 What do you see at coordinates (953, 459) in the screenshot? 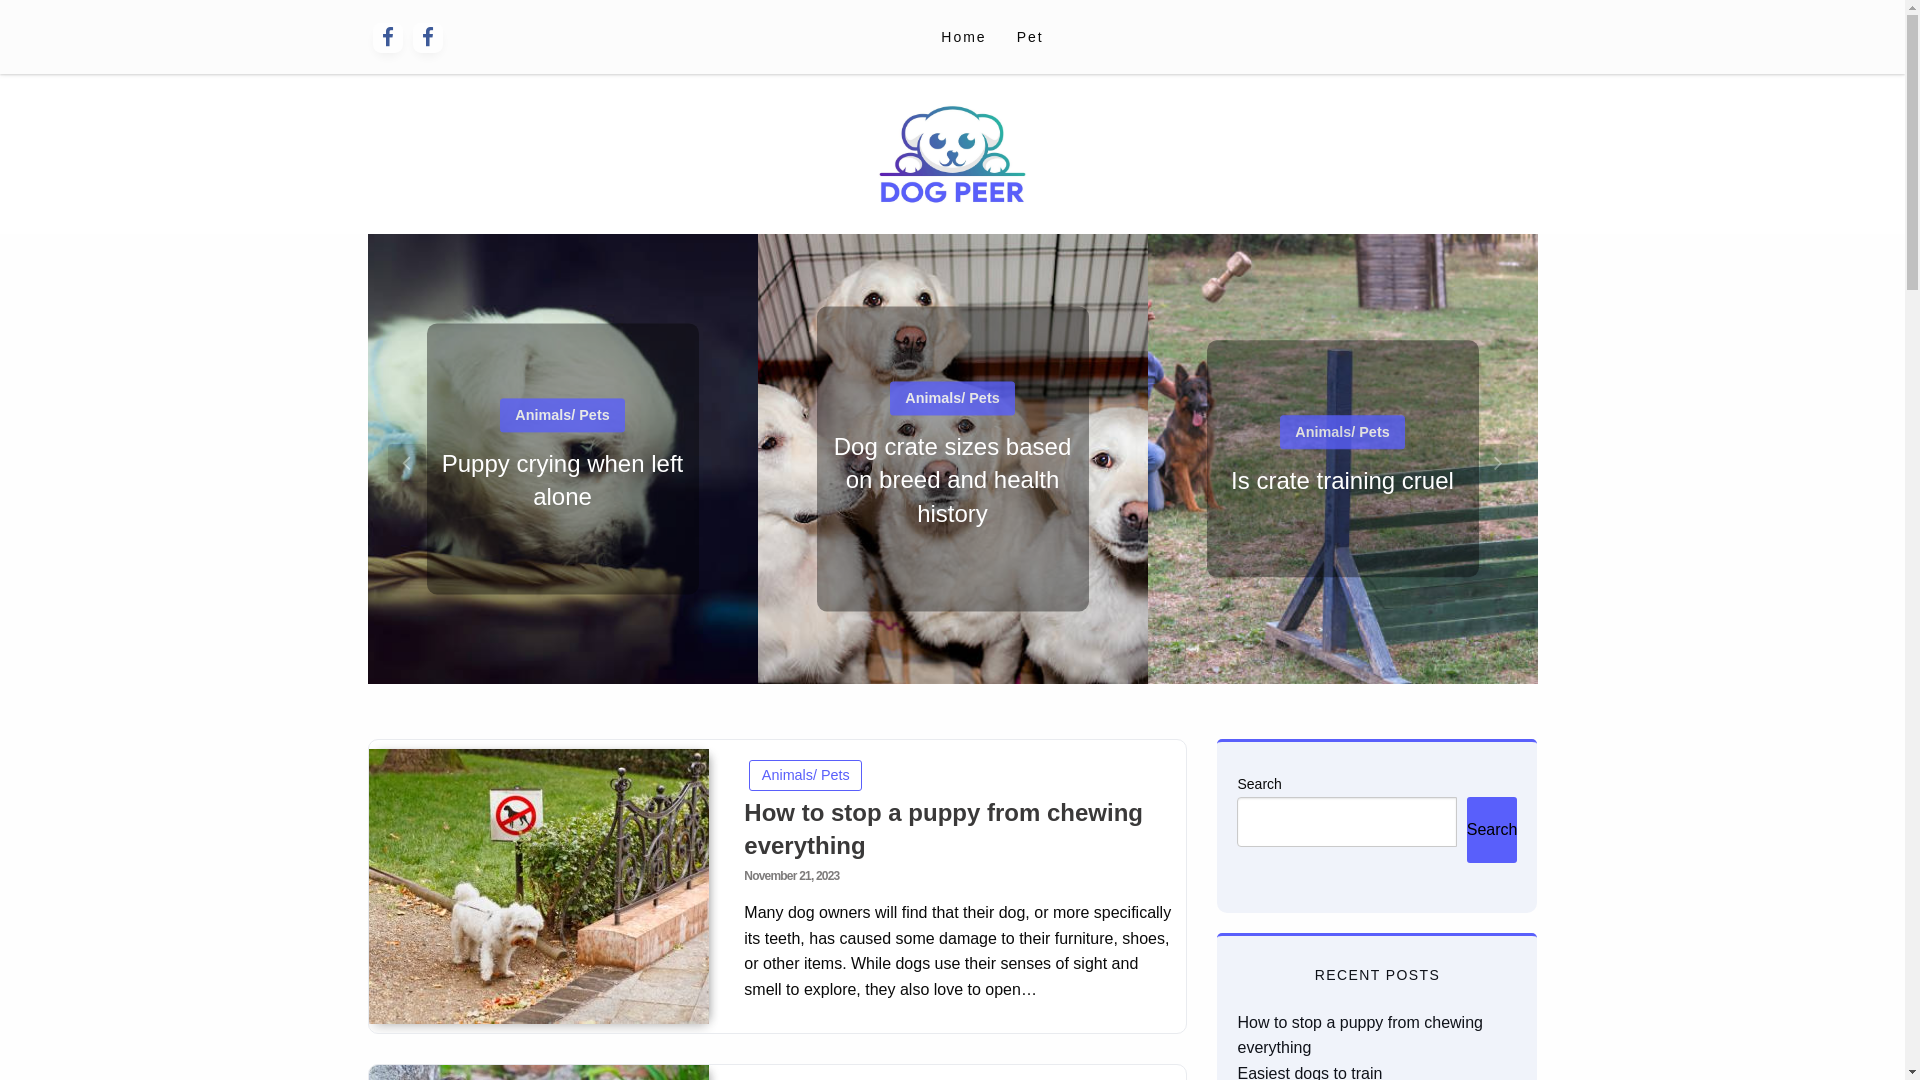
I see `Dog crate sizes based on breed and health history` at bounding box center [953, 459].